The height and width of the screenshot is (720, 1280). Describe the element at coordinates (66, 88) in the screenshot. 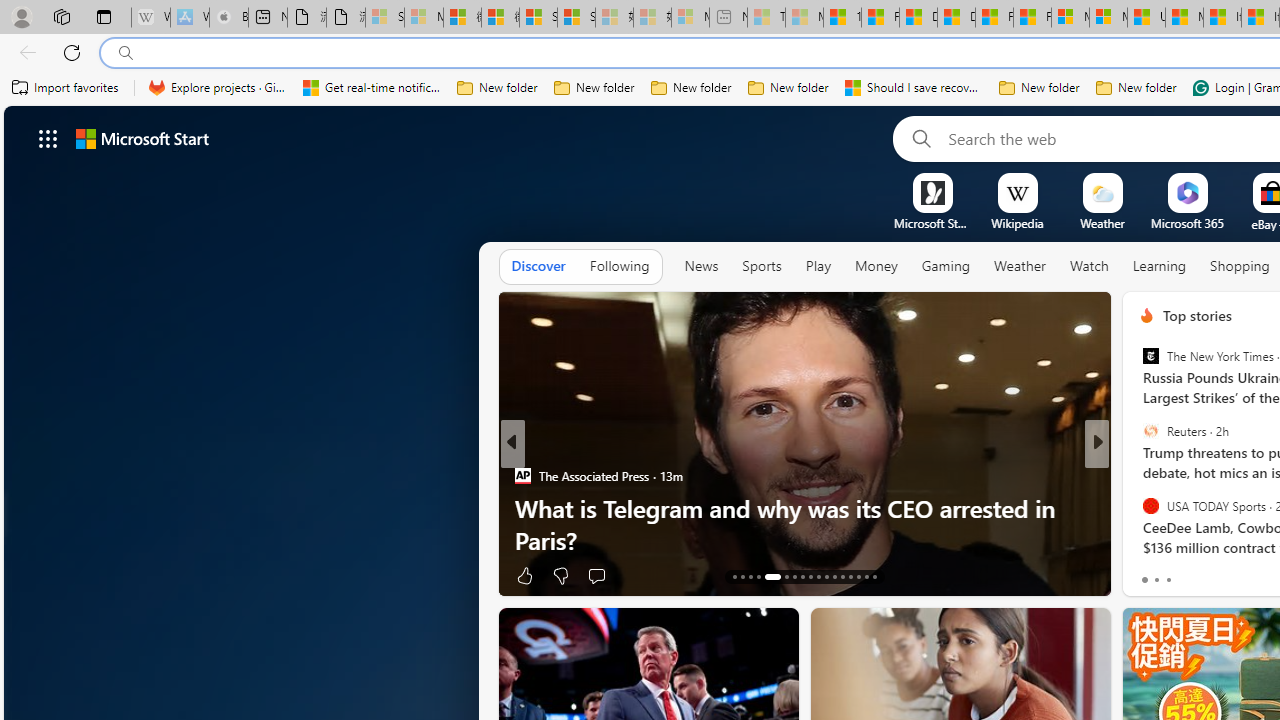

I see `Import favorites` at that location.